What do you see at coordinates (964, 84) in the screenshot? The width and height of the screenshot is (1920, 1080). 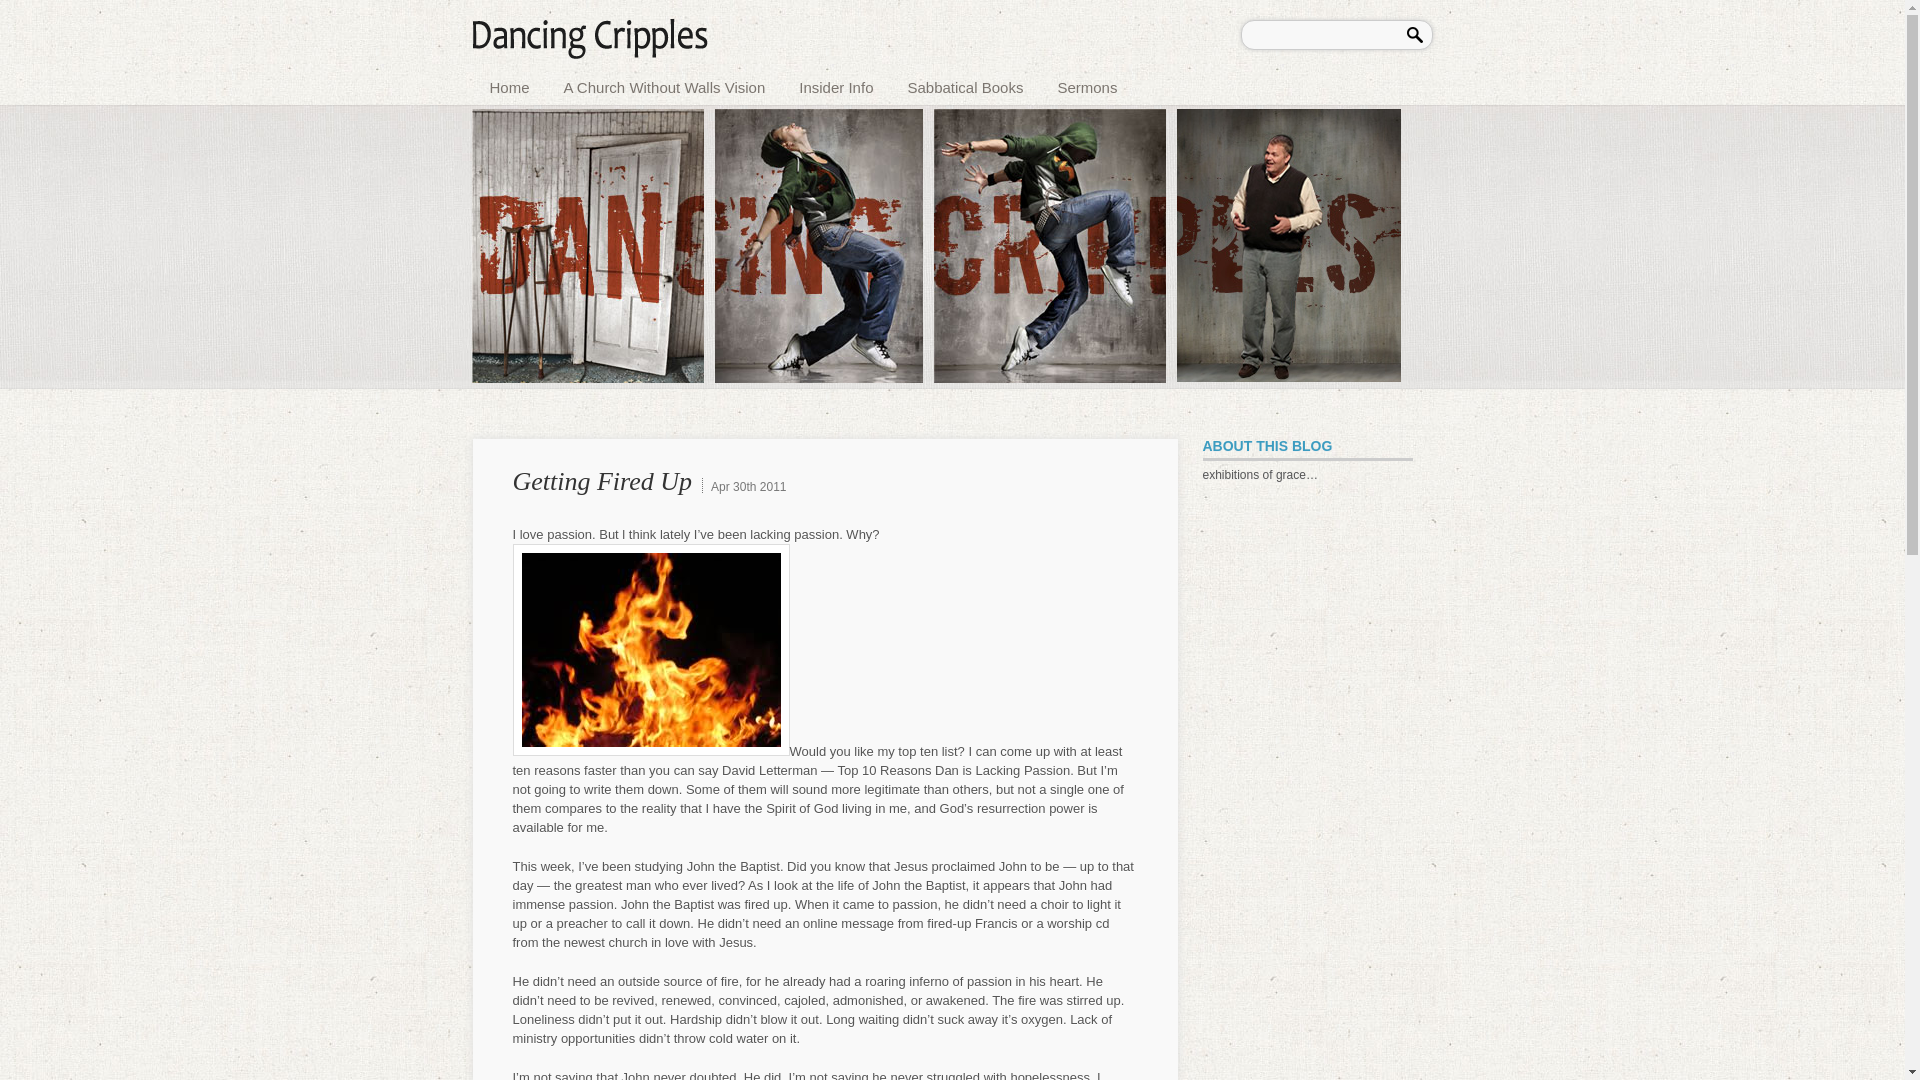 I see `Sabbatical Books` at bounding box center [964, 84].